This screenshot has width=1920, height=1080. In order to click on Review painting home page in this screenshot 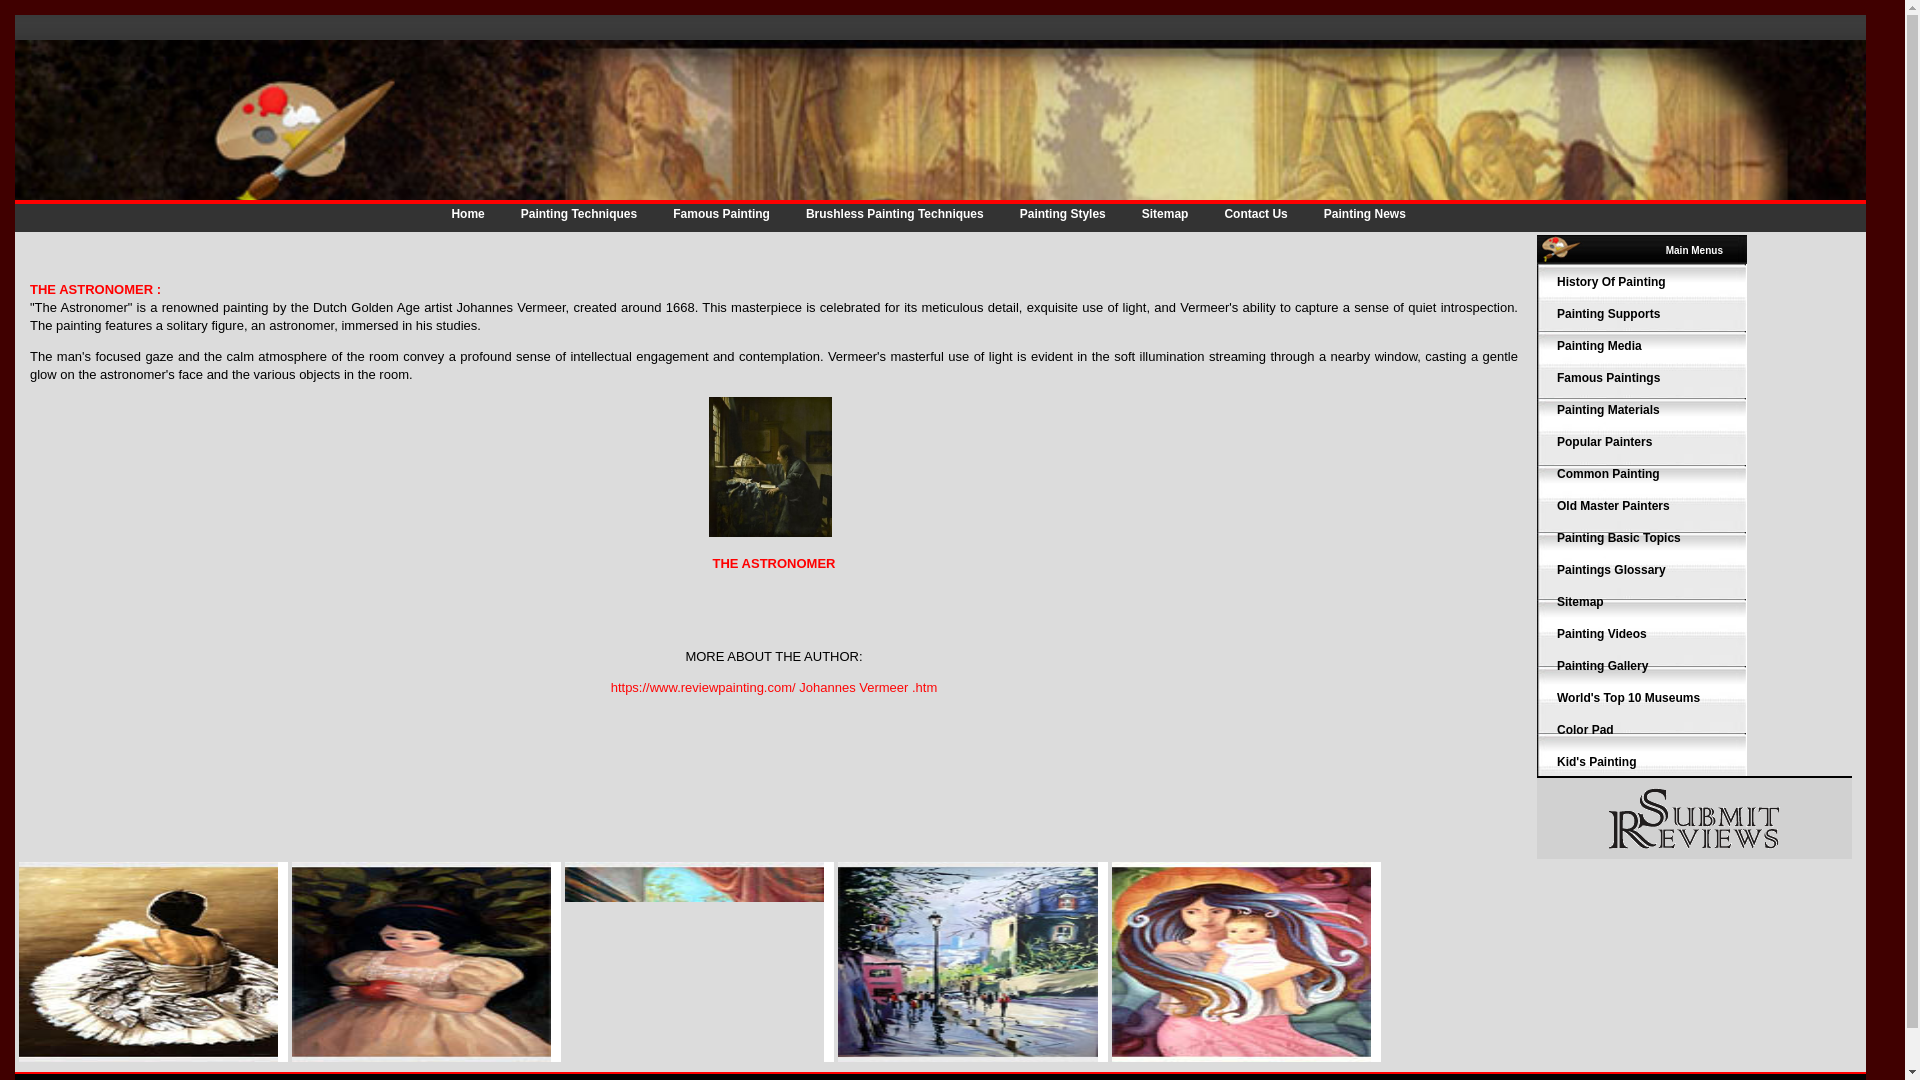, I will do `click(467, 214)`.